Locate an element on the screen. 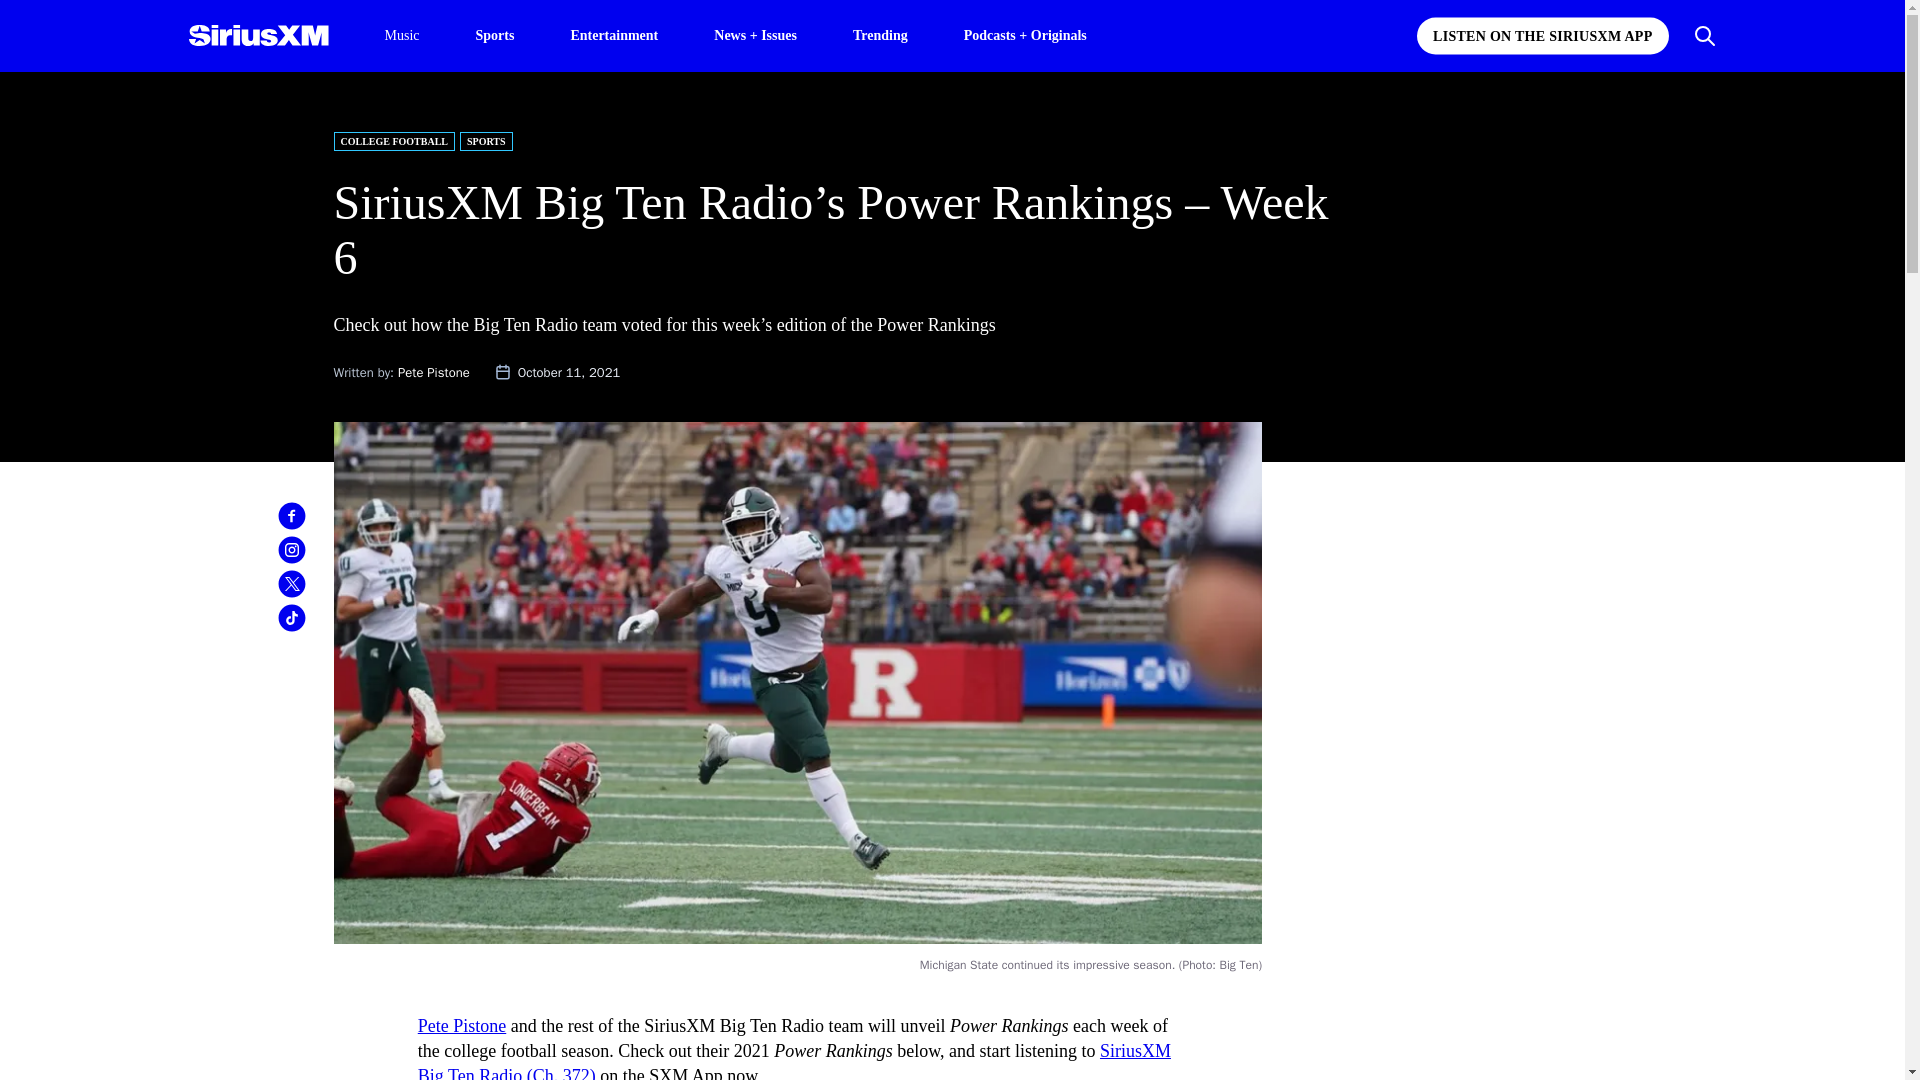 The width and height of the screenshot is (1920, 1080). Sports is located at coordinates (495, 34).